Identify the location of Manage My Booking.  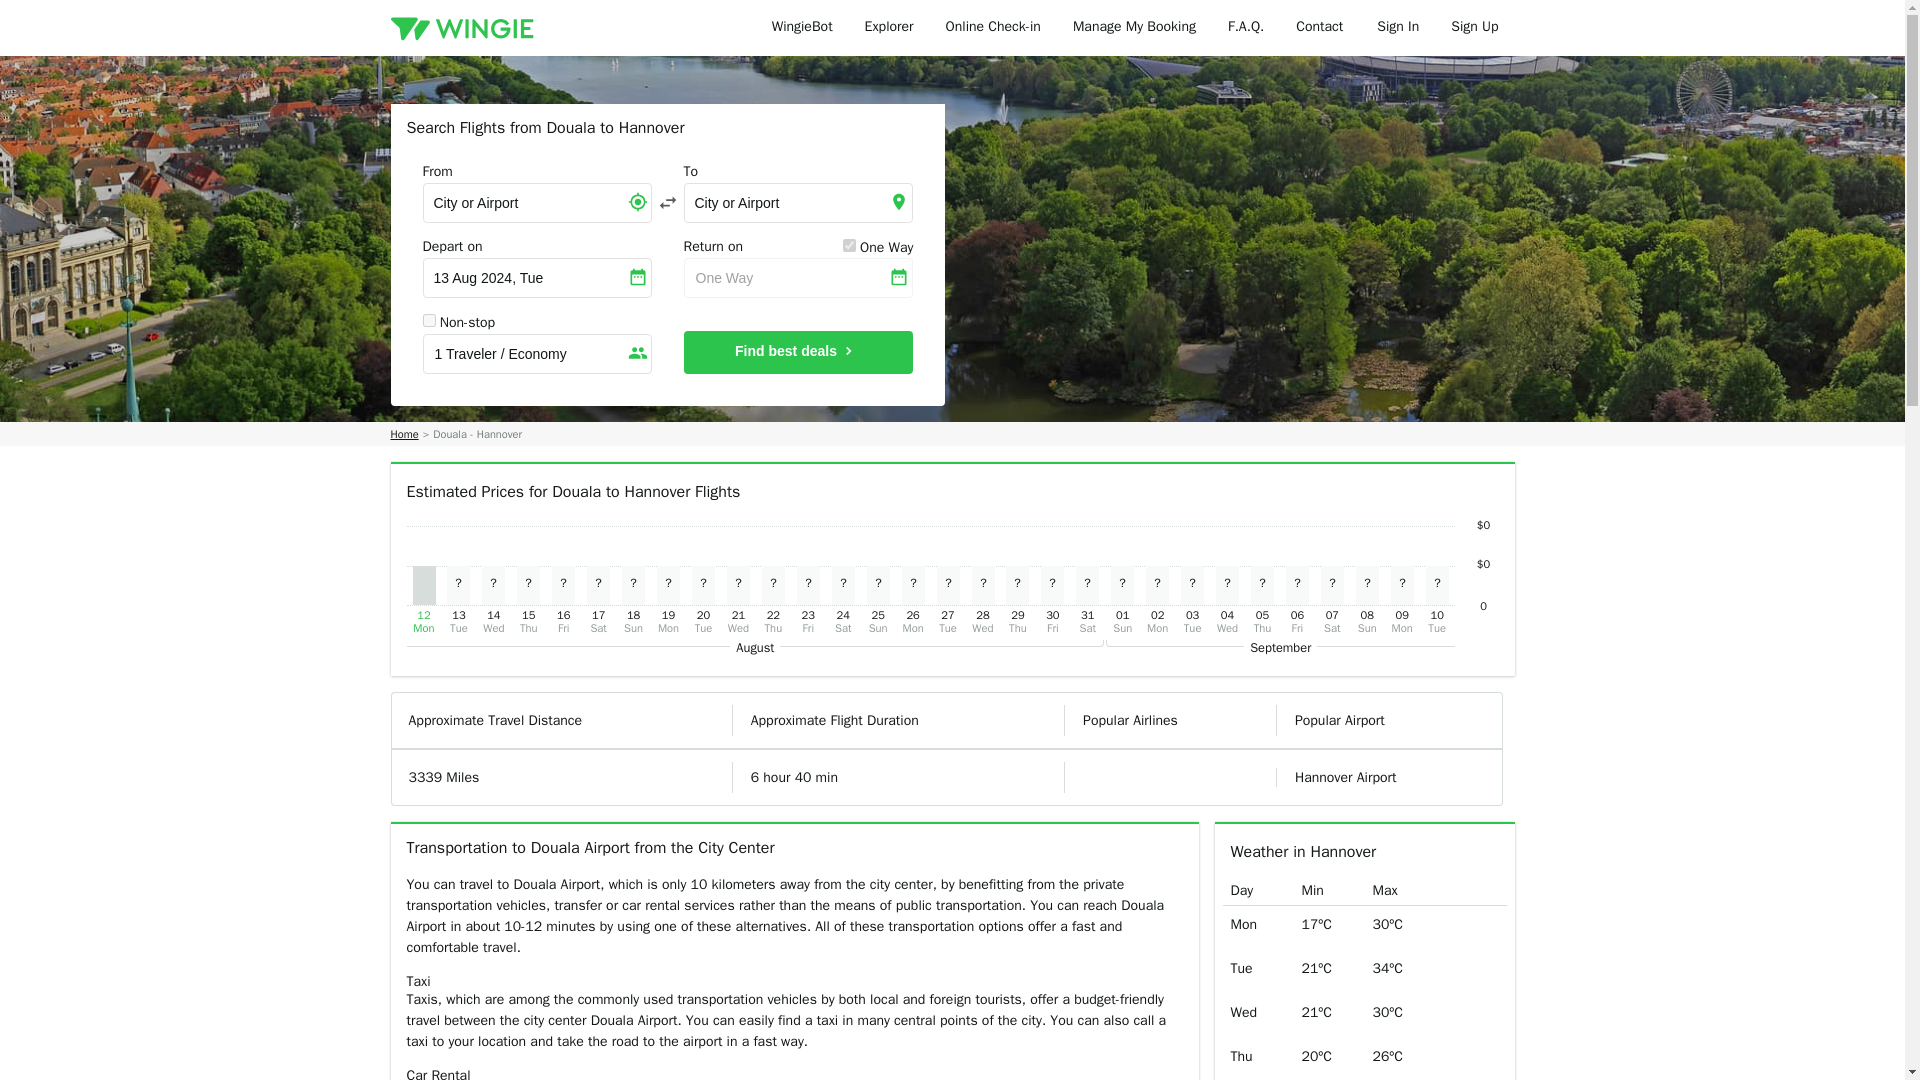
(1134, 28).